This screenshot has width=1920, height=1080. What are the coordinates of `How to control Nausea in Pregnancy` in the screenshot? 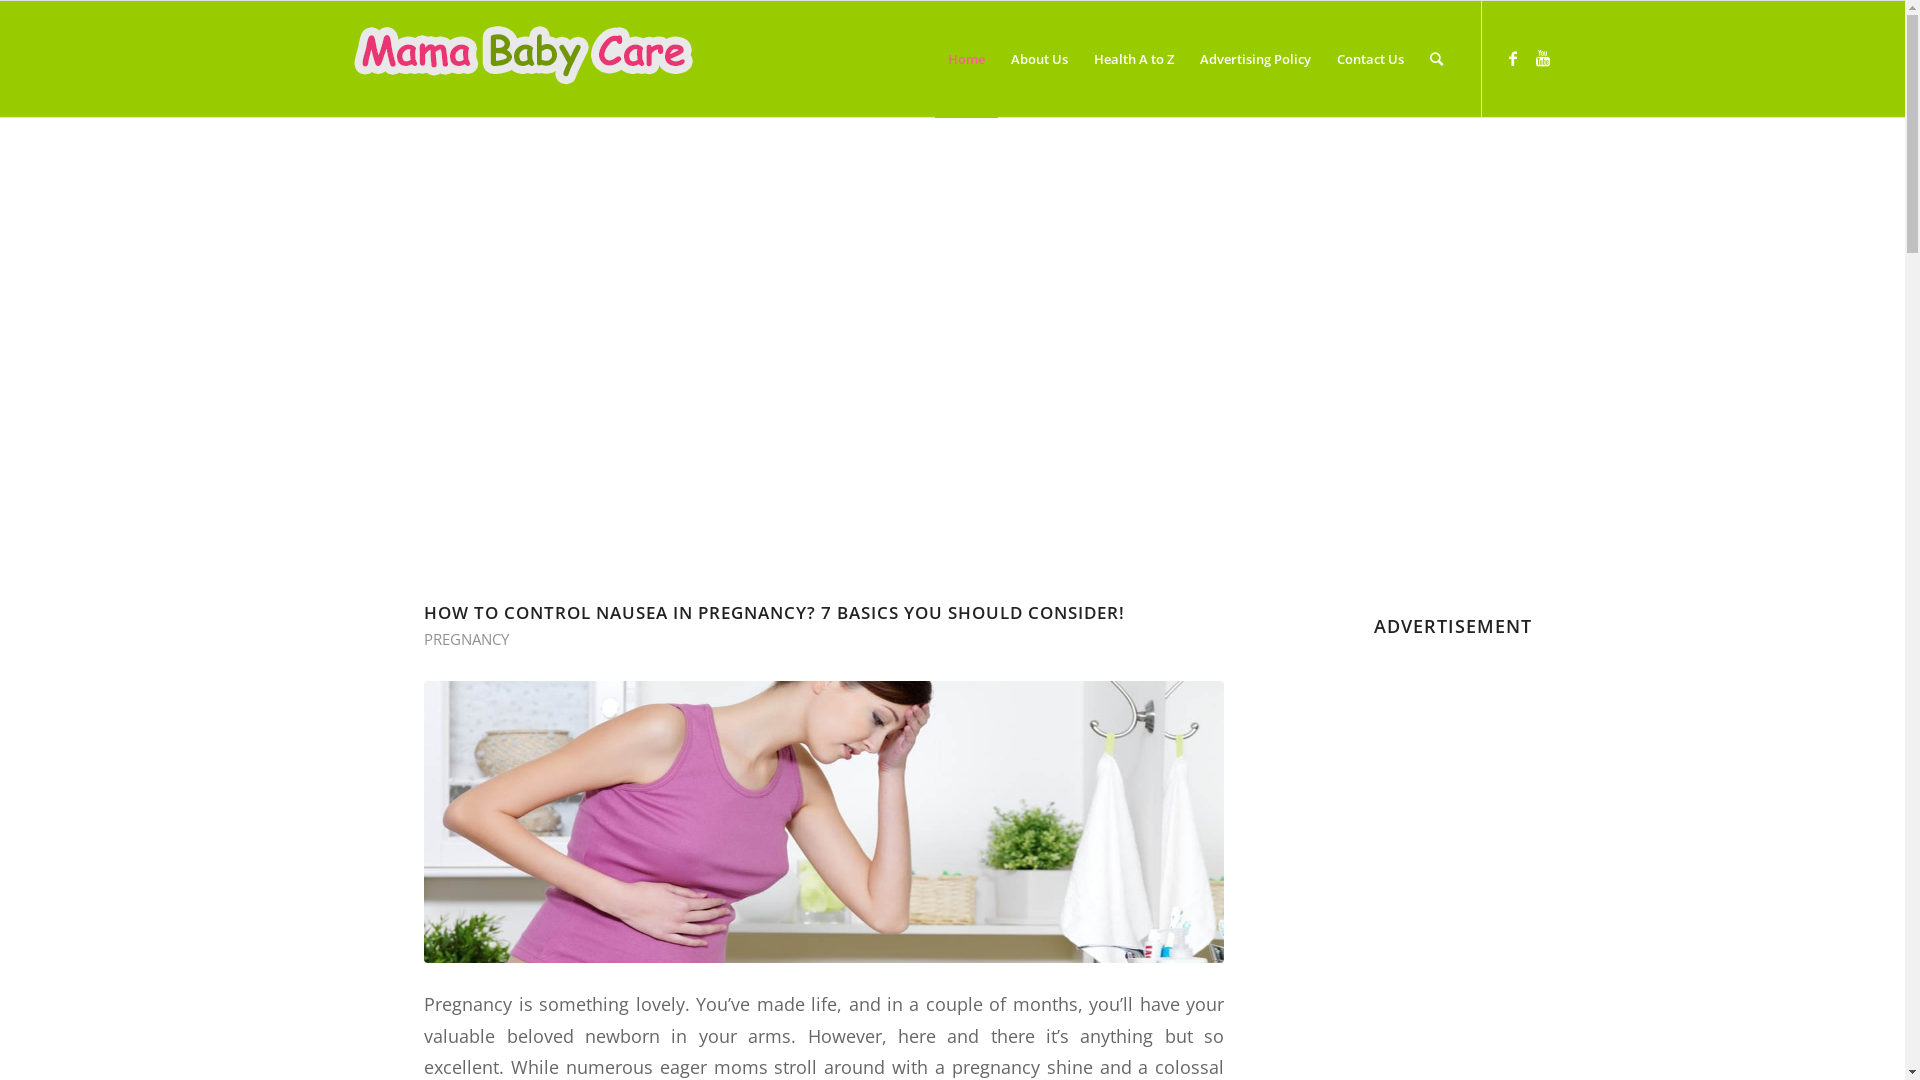 It's located at (824, 822).